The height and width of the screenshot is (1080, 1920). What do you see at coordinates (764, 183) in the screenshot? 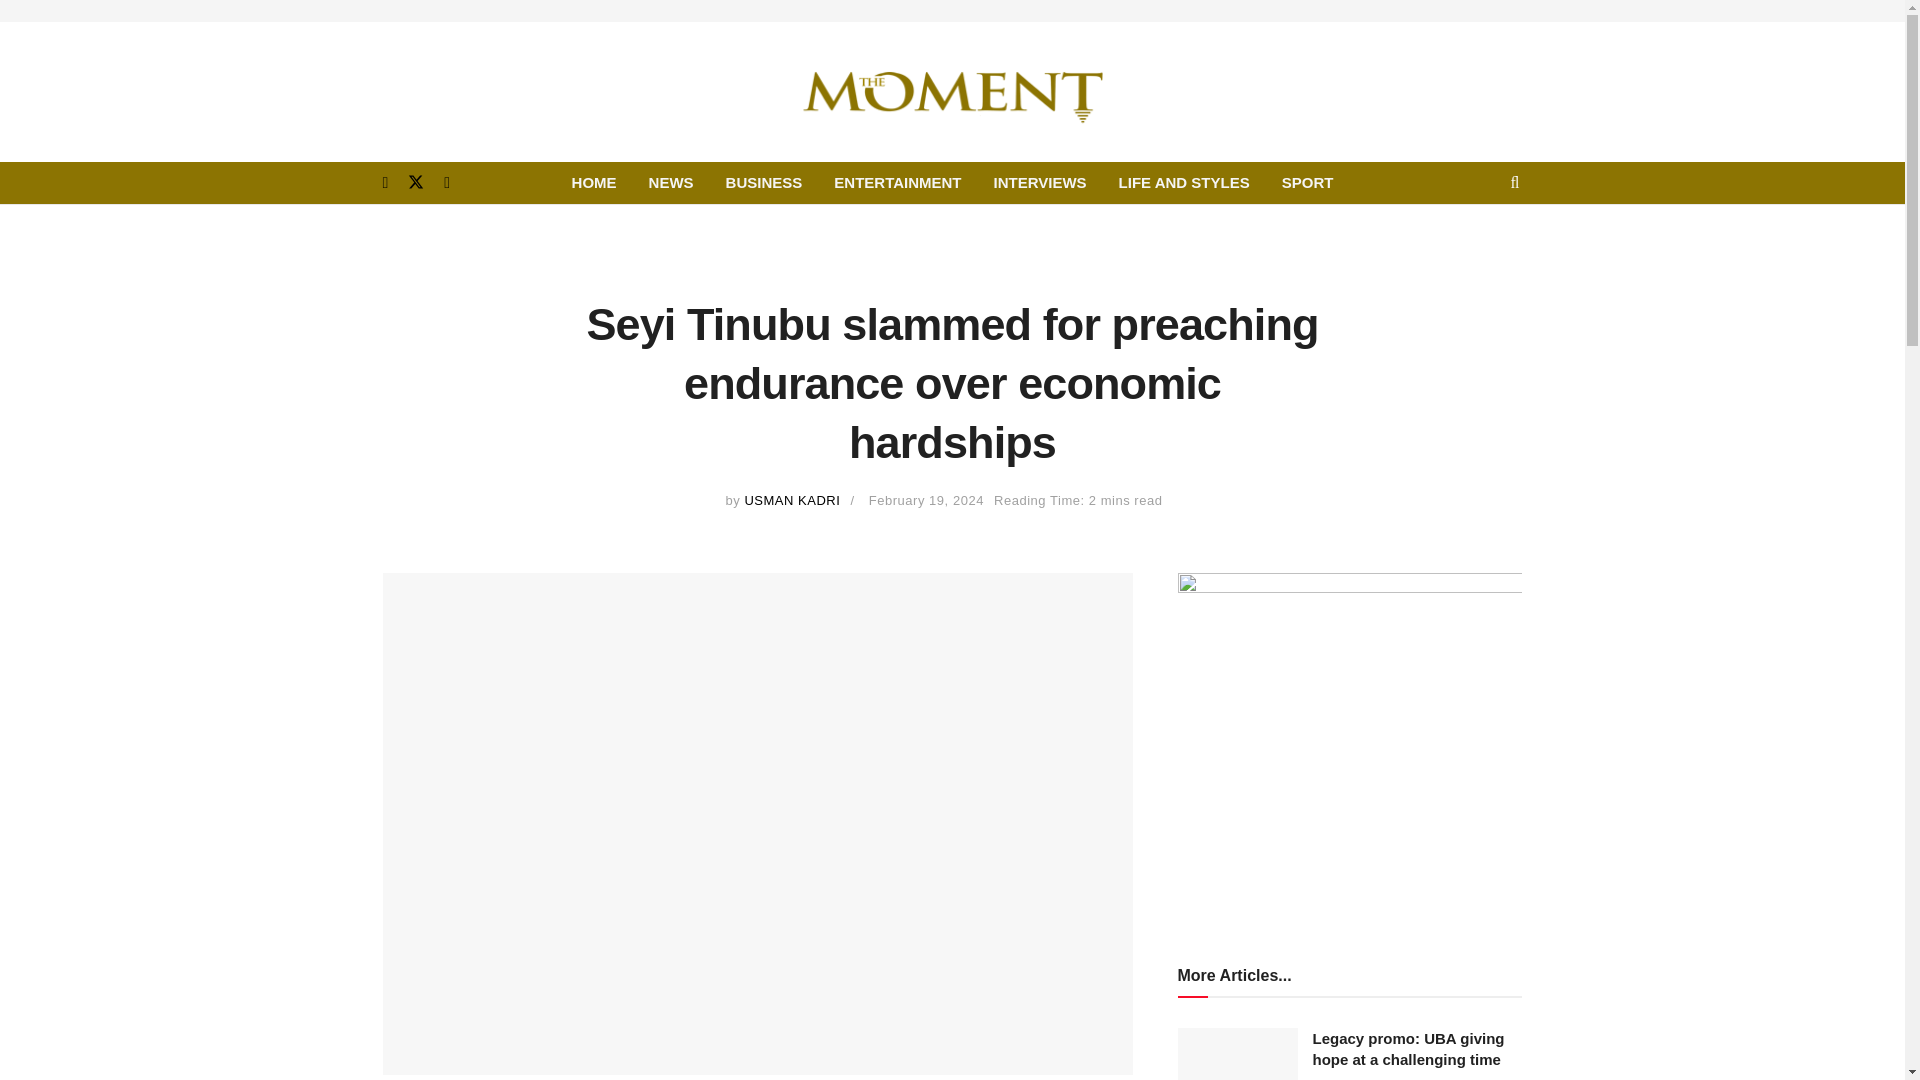
I see `BUSINESS` at bounding box center [764, 183].